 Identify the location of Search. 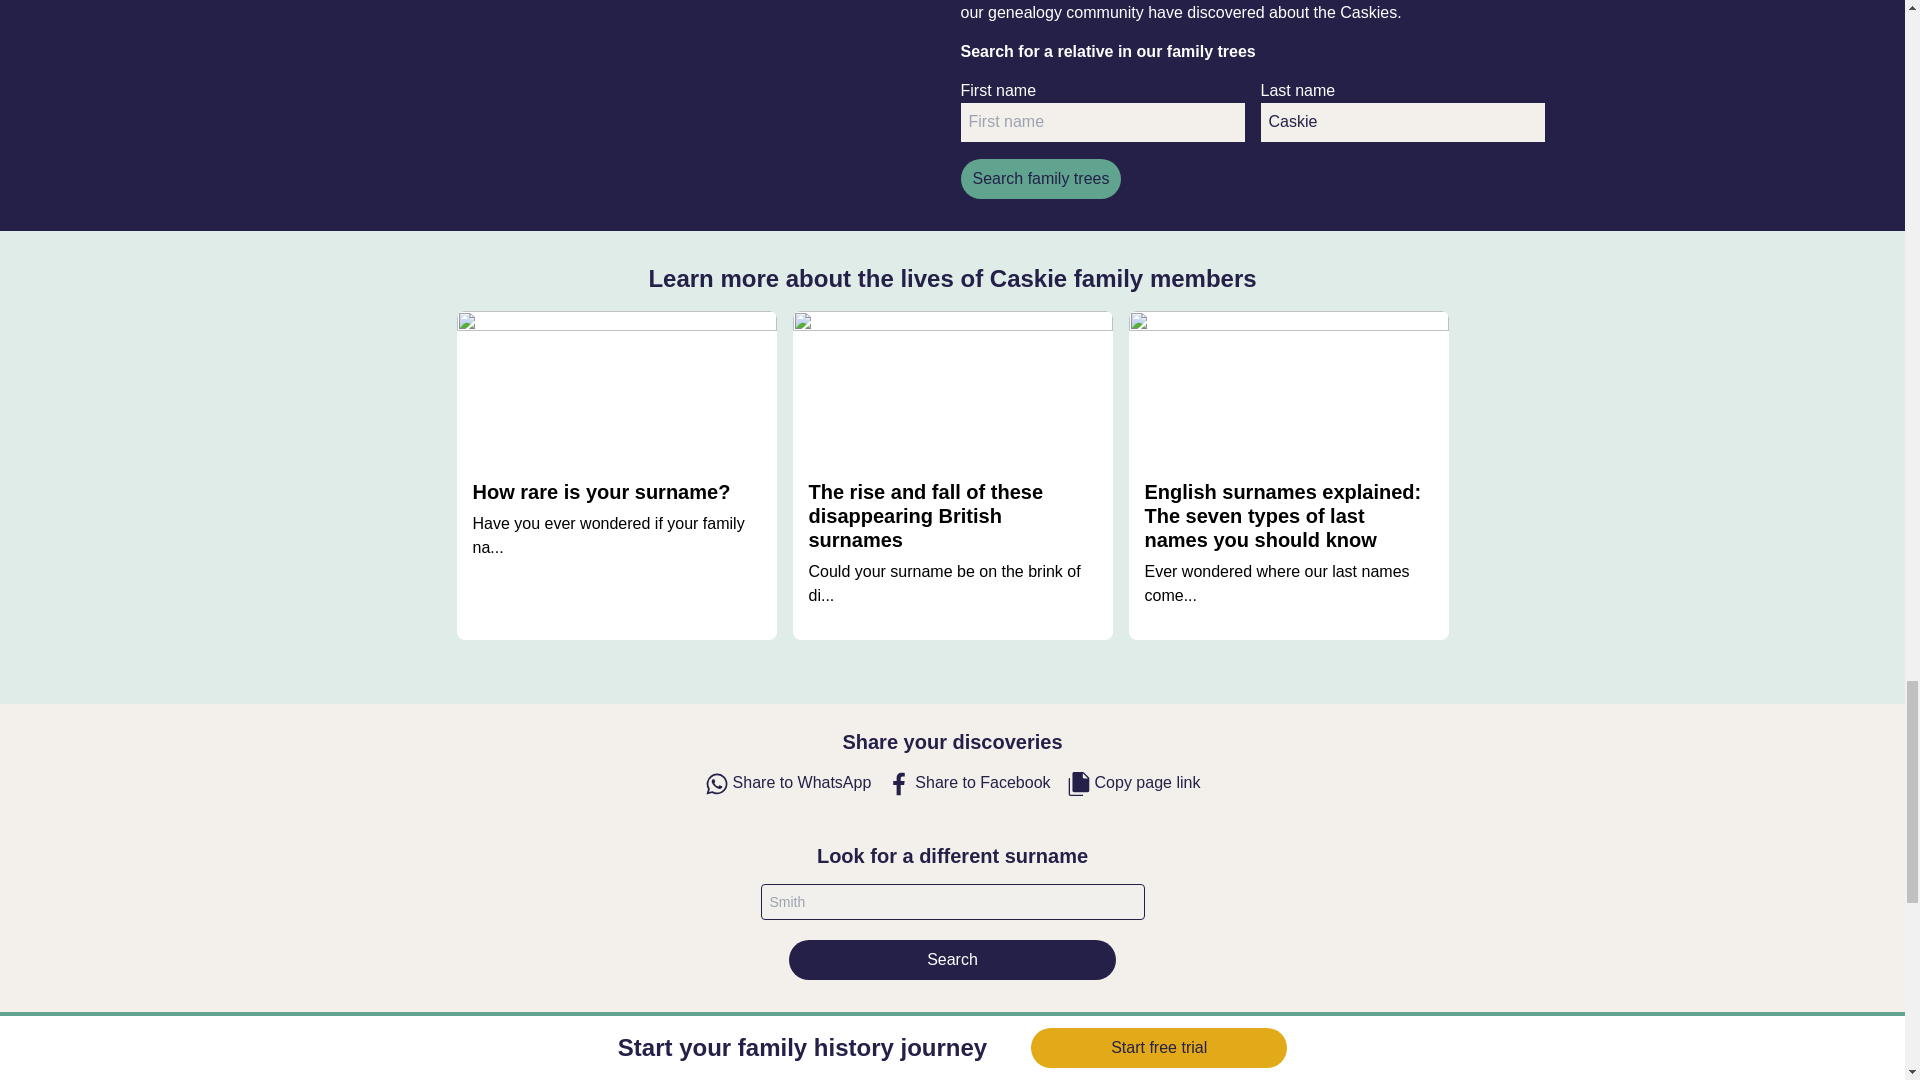
(952, 959).